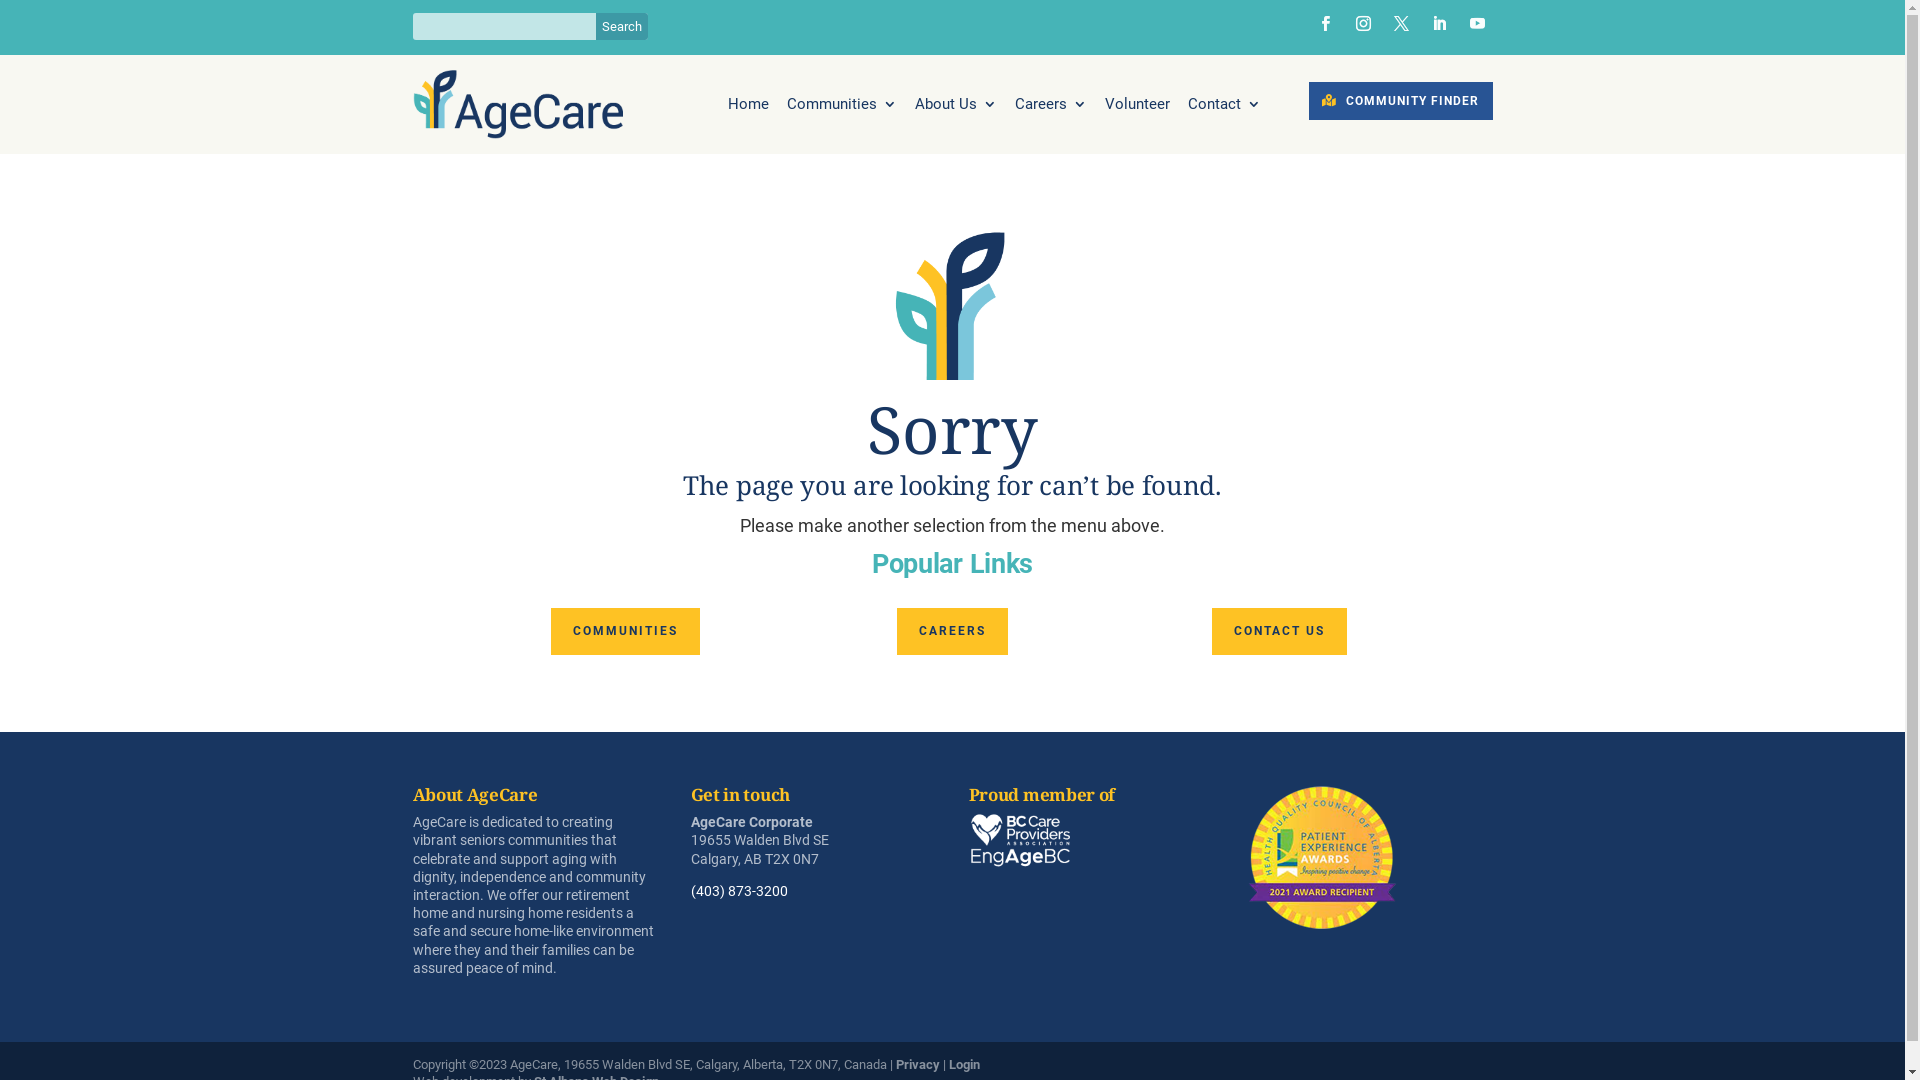 This screenshot has width=1920, height=1080. What do you see at coordinates (964, 1064) in the screenshot?
I see `Login` at bounding box center [964, 1064].